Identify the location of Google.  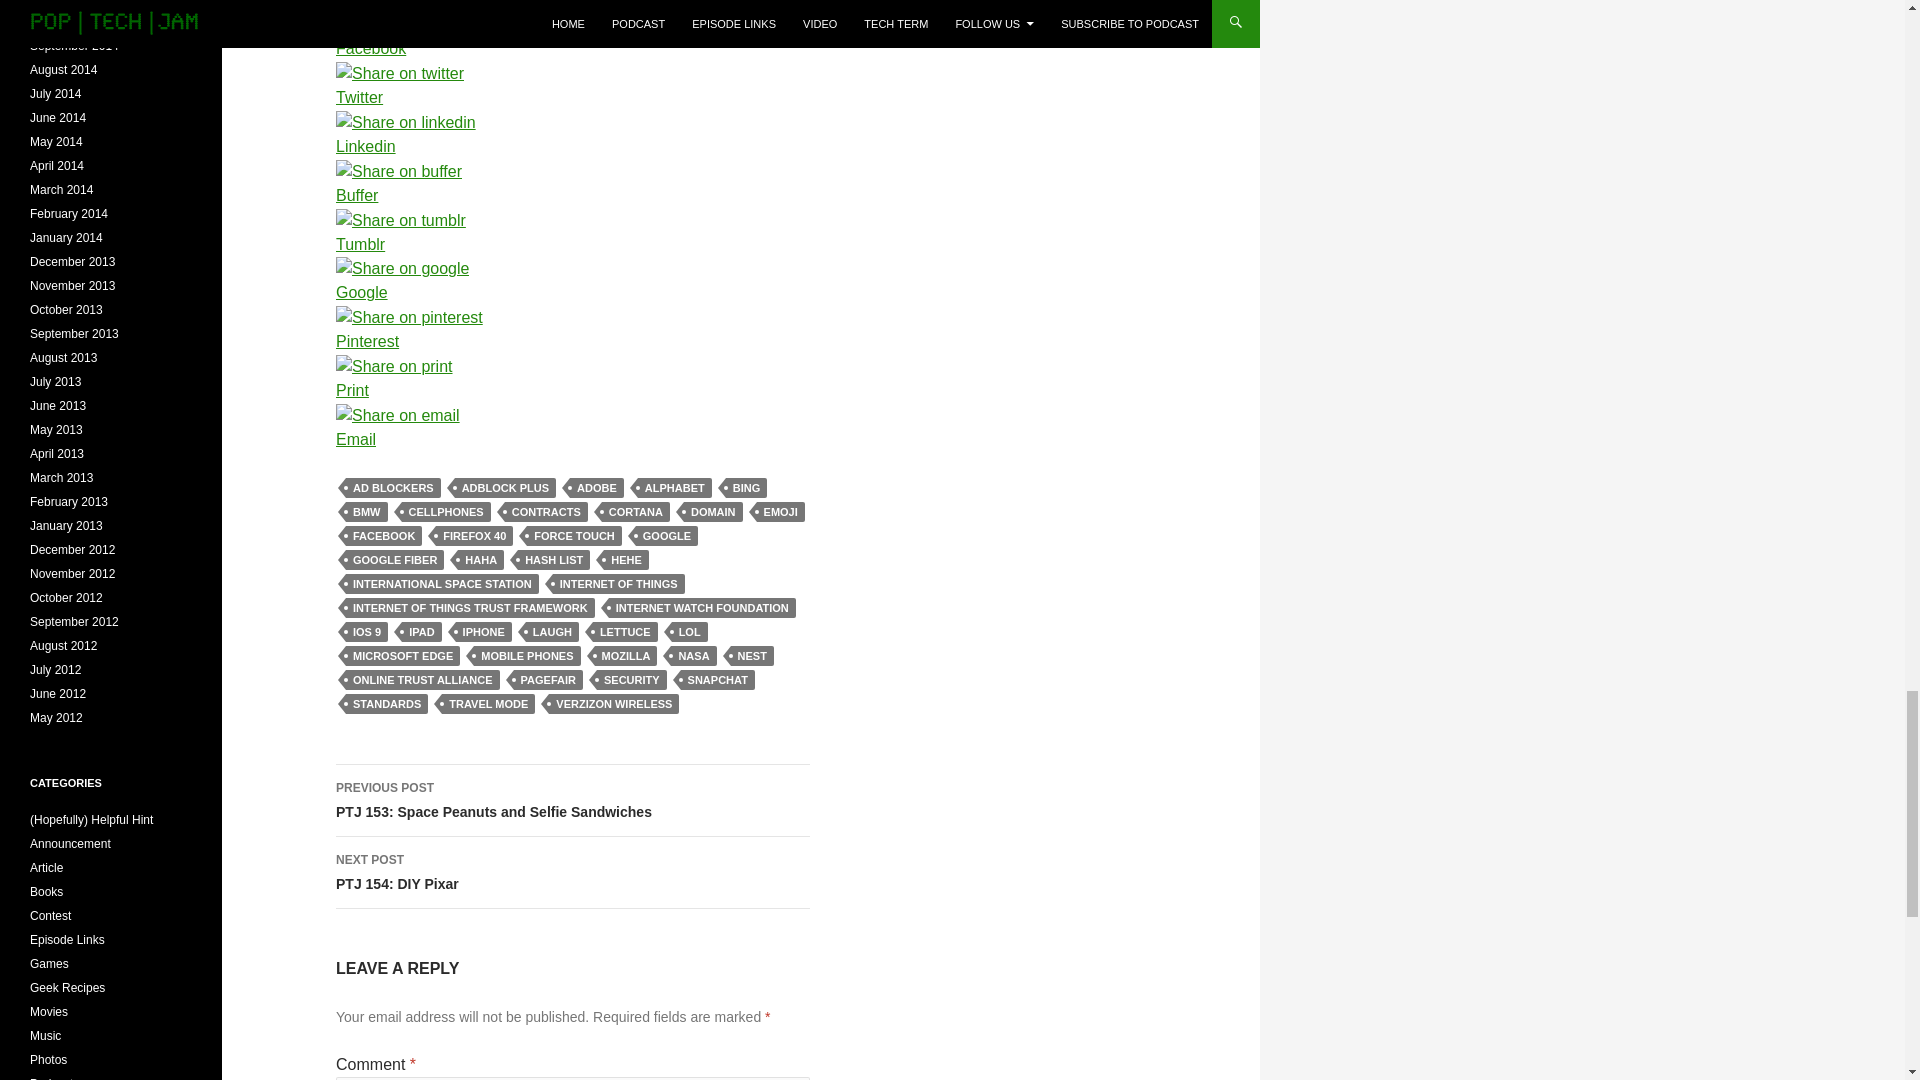
(410, 292).